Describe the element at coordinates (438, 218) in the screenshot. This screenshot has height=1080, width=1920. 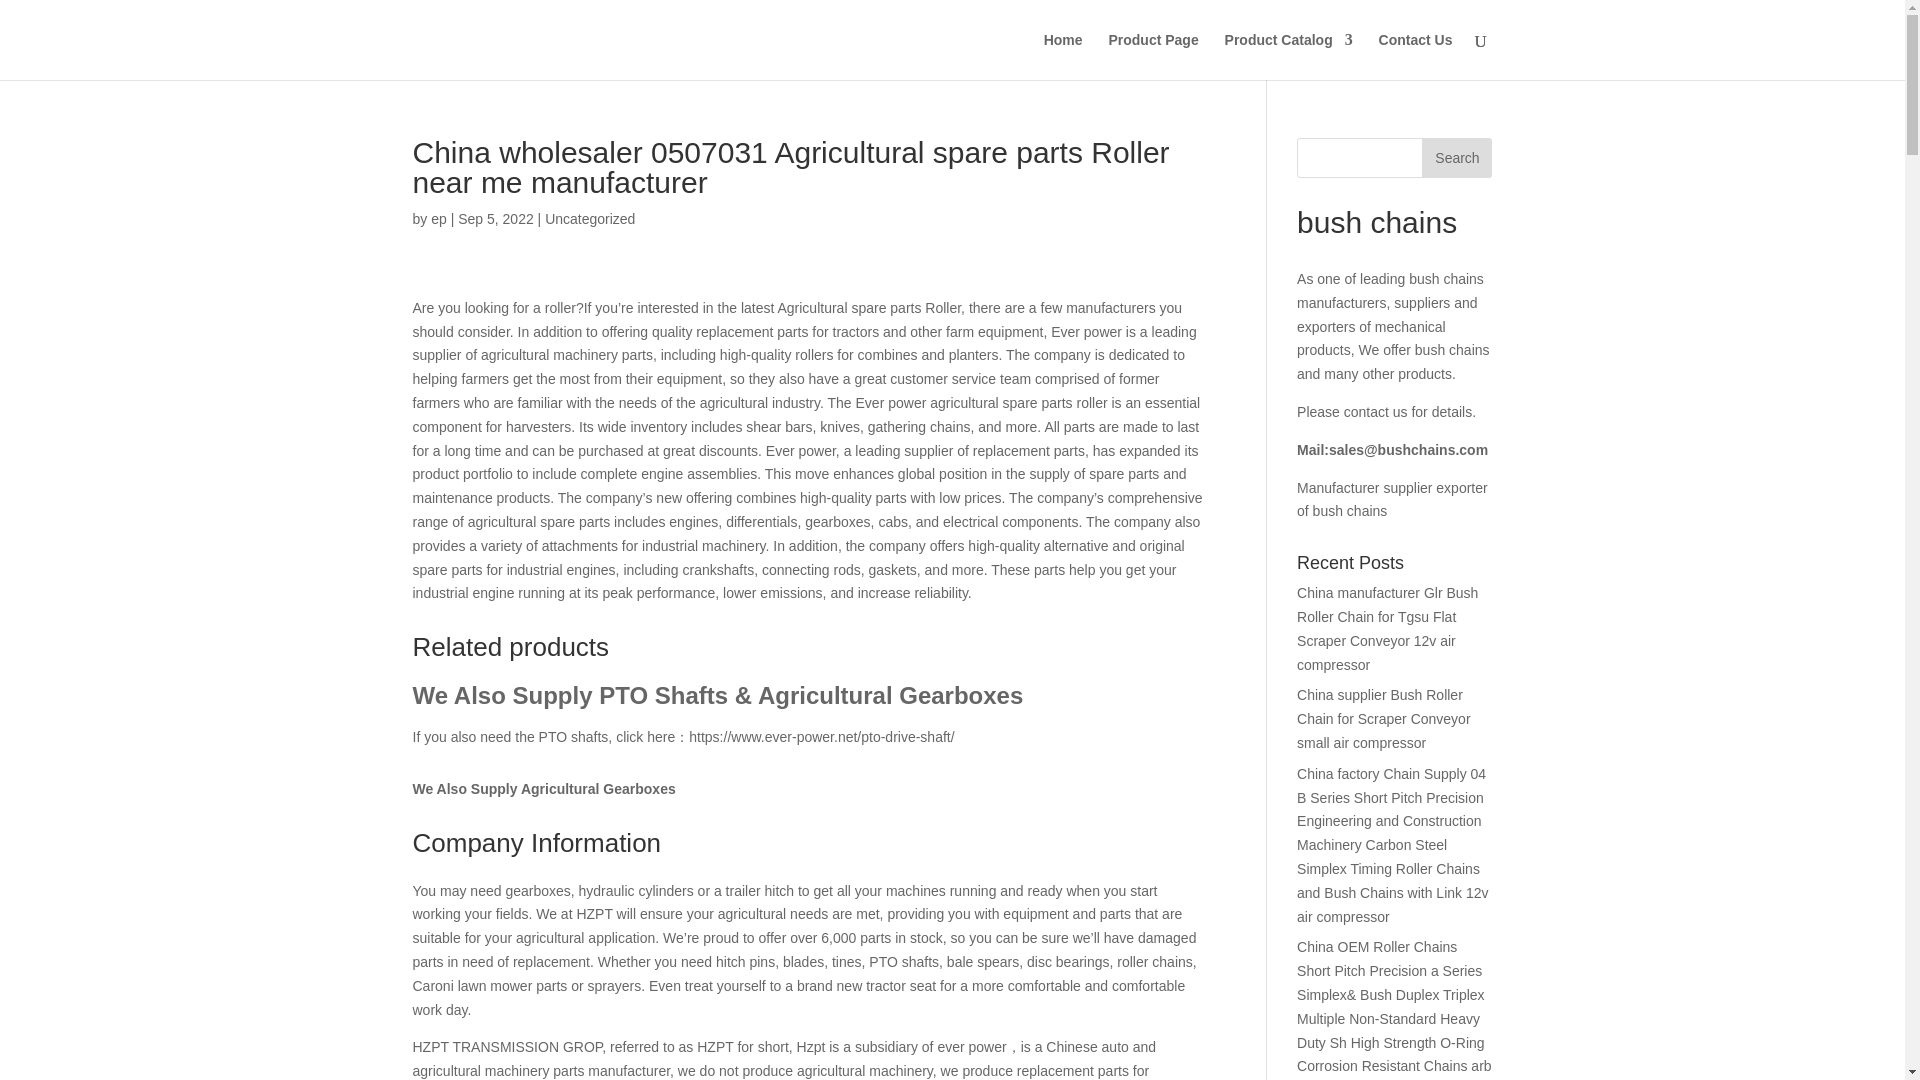
I see `Posts by ep` at that location.